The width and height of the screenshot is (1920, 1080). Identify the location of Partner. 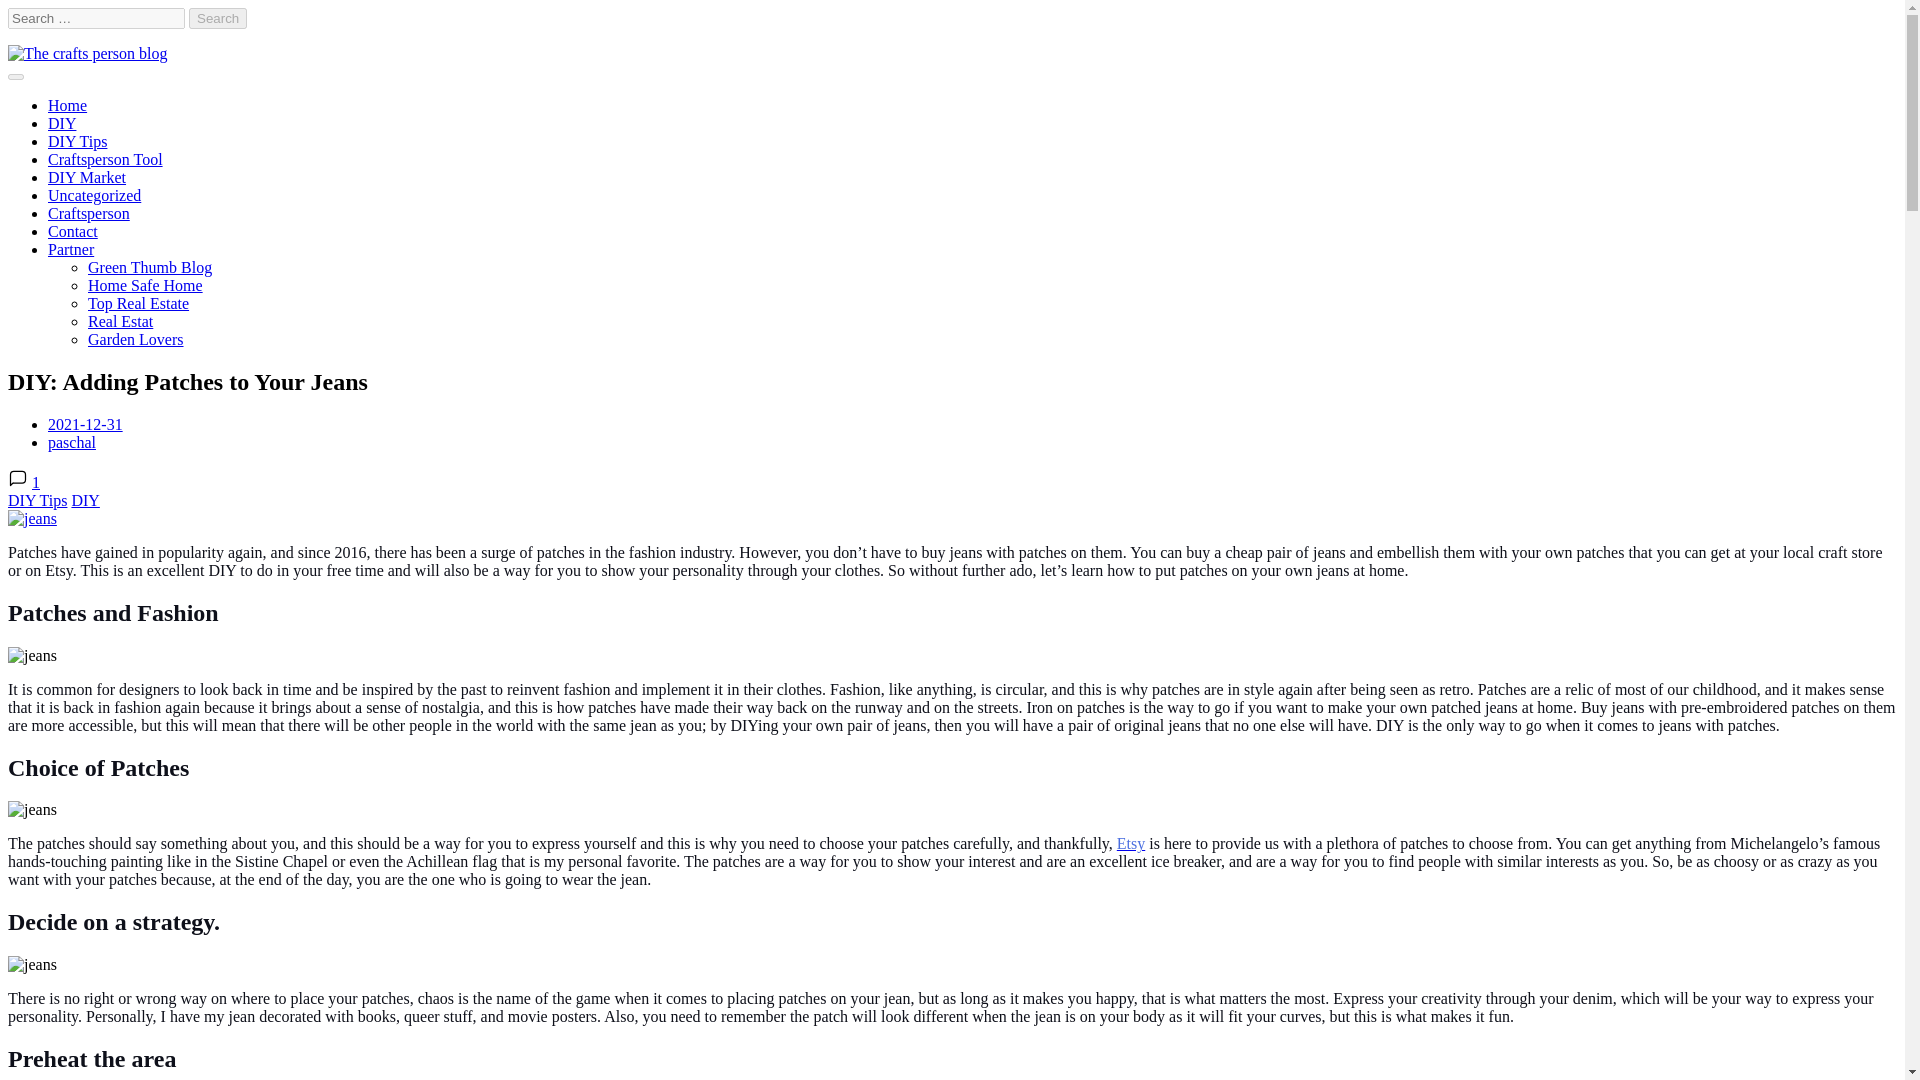
(71, 249).